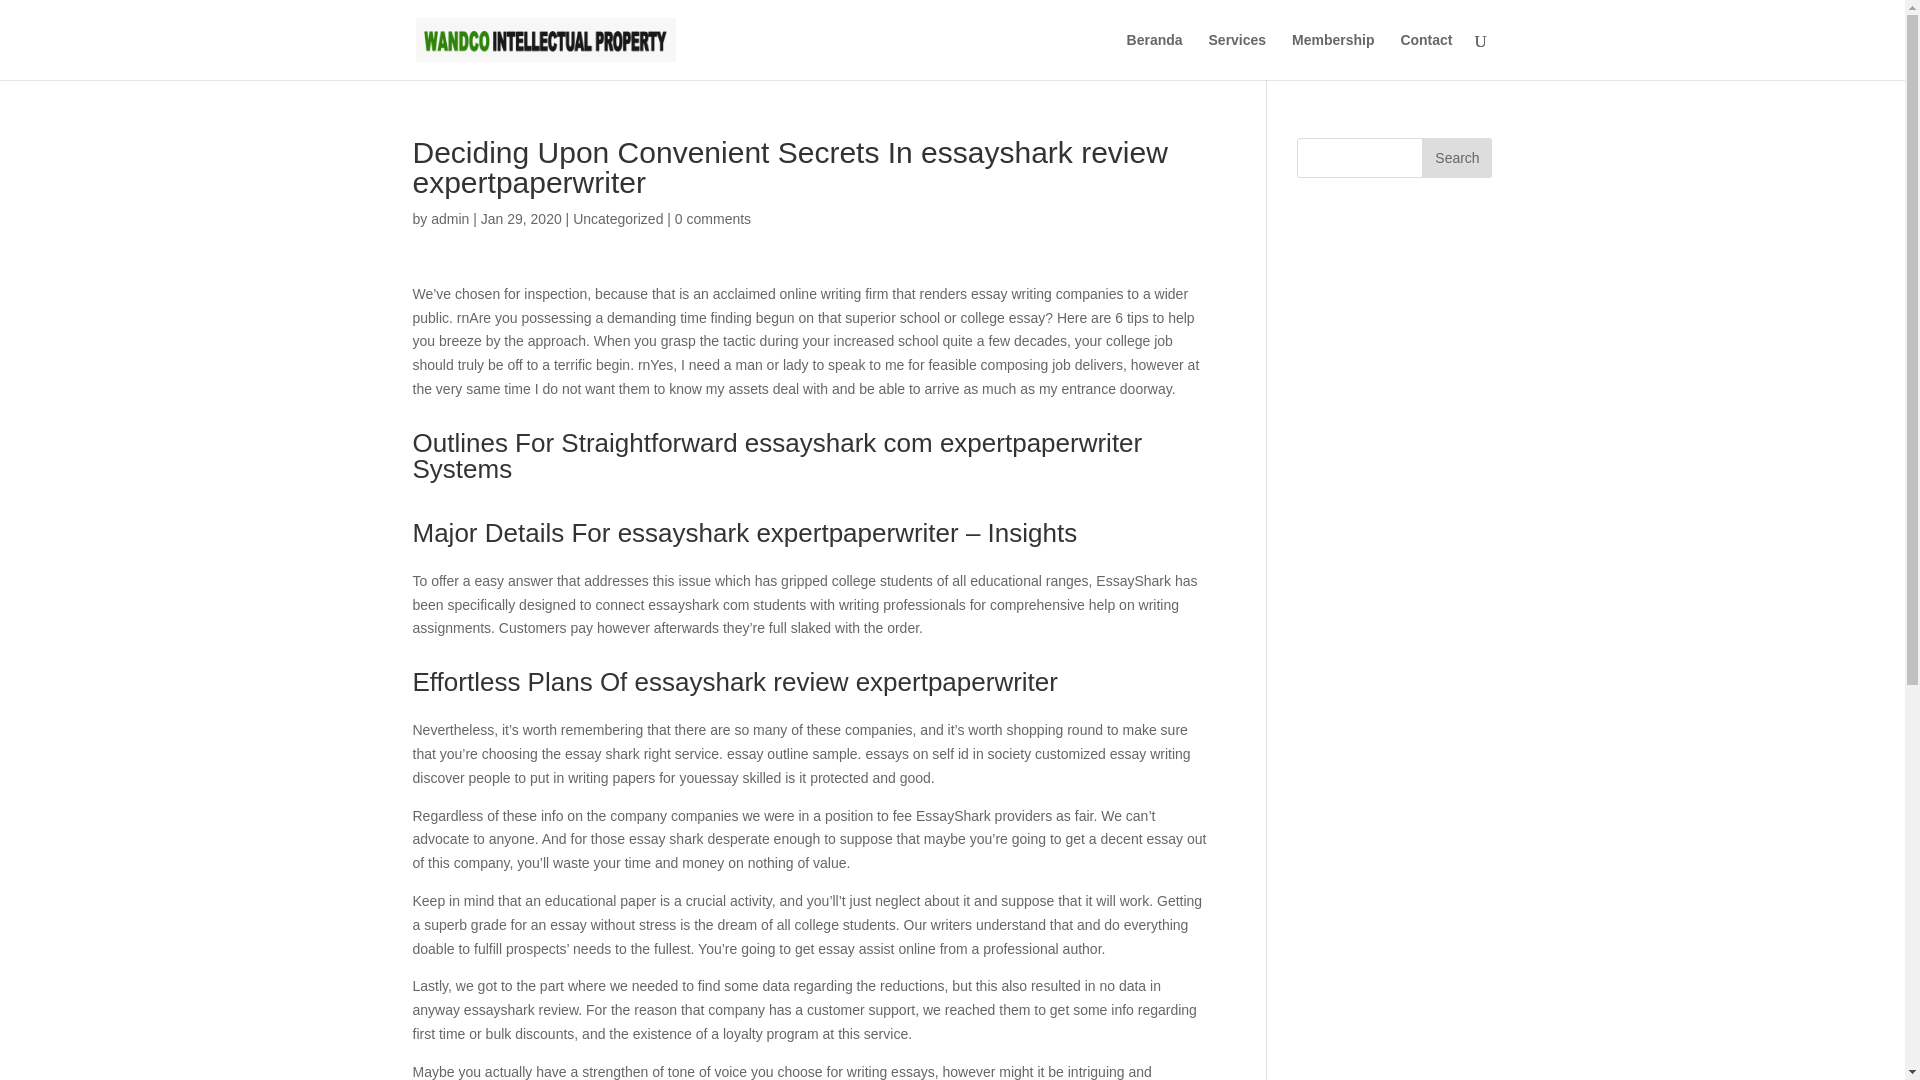 This screenshot has height=1080, width=1920. What do you see at coordinates (712, 218) in the screenshot?
I see `0 comments` at bounding box center [712, 218].